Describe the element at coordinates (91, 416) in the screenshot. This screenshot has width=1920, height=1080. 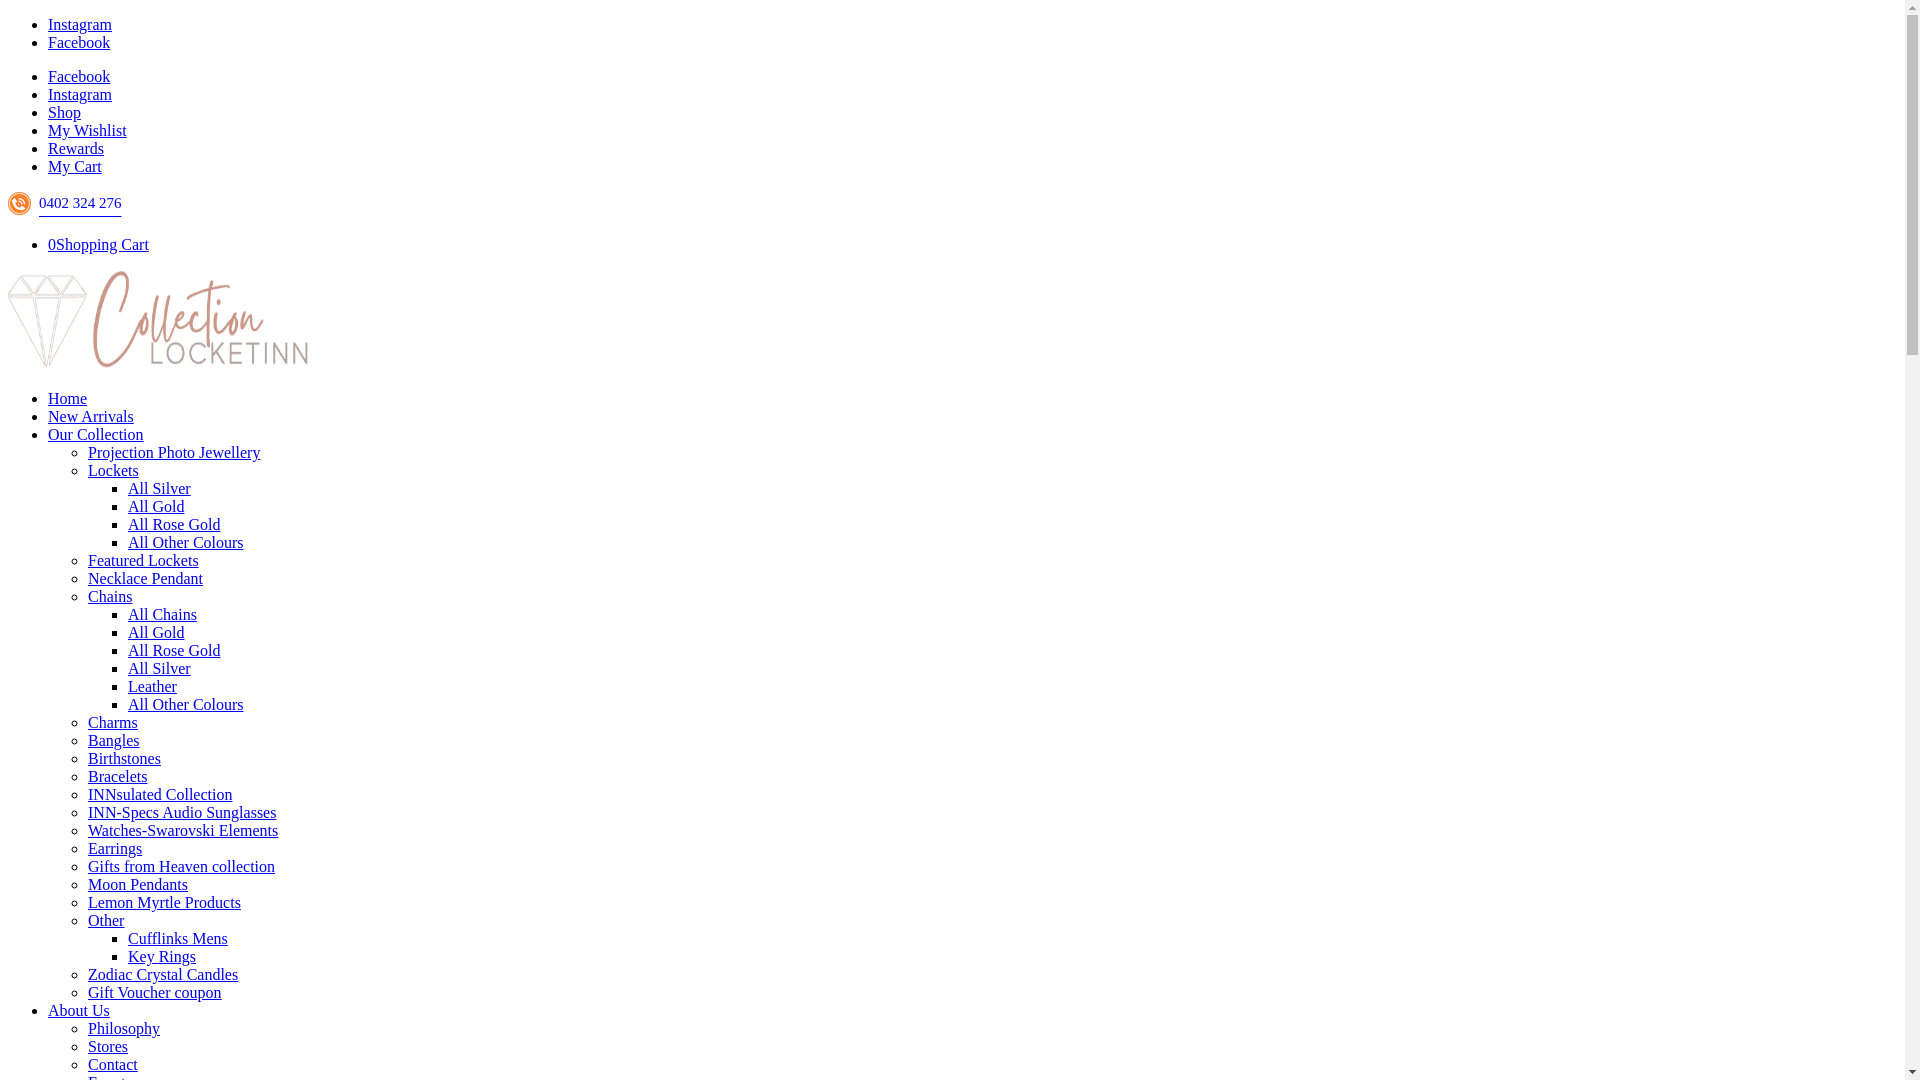
I see `New Arrivals` at that location.